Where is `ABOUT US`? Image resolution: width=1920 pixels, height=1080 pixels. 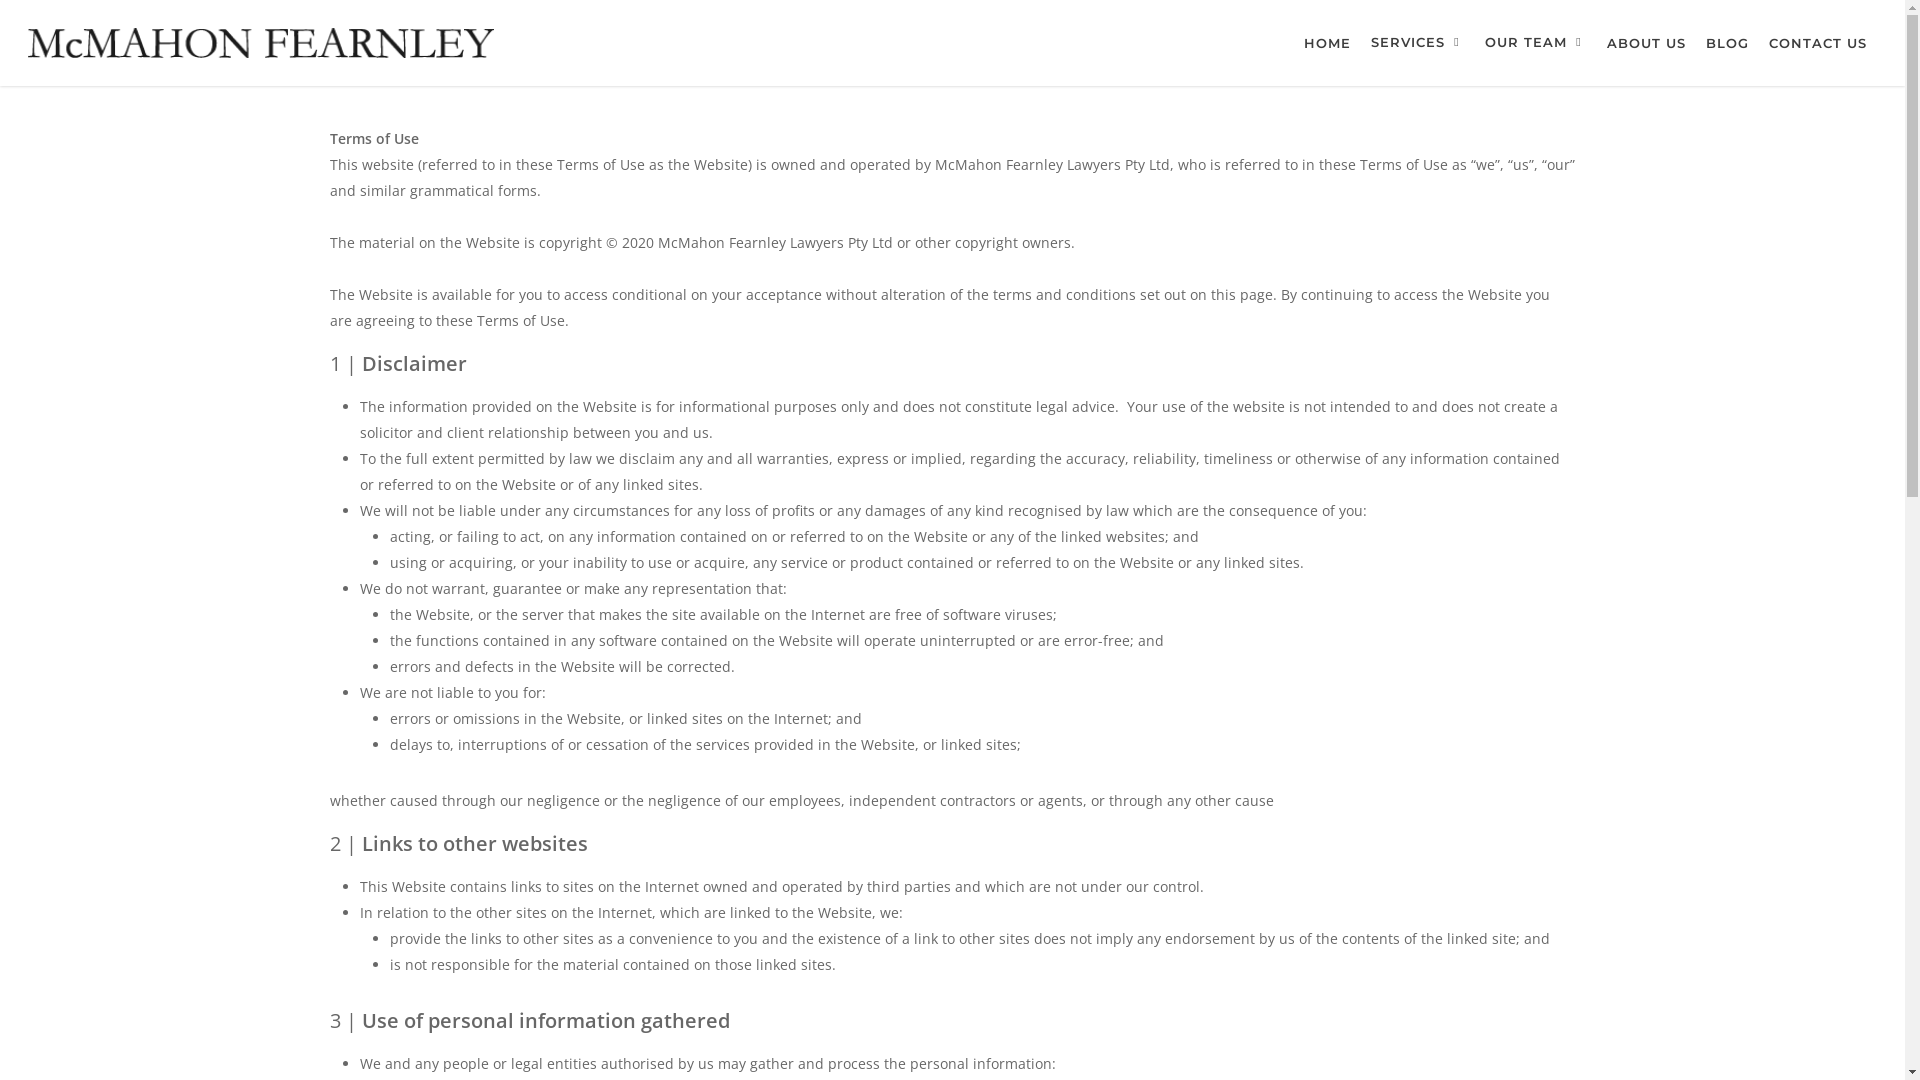 ABOUT US is located at coordinates (1646, 42).